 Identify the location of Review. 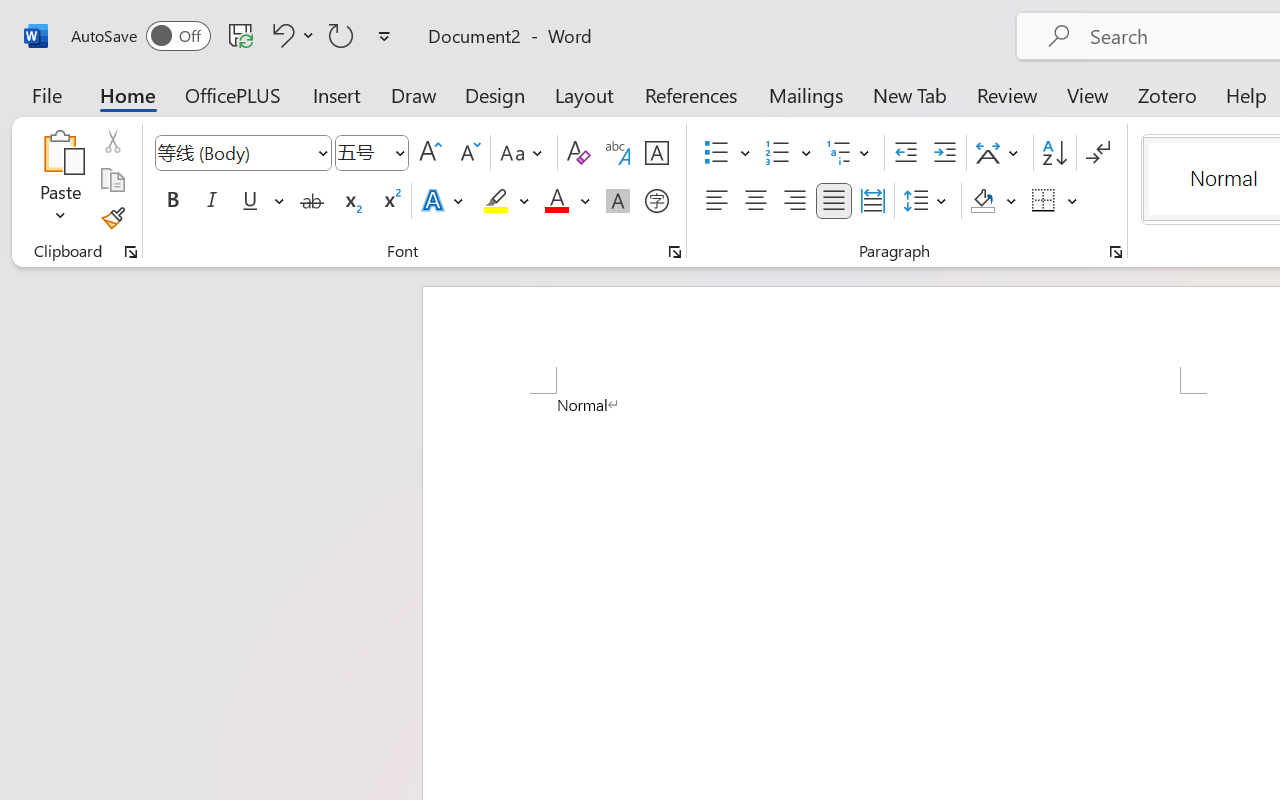
(1007, 94).